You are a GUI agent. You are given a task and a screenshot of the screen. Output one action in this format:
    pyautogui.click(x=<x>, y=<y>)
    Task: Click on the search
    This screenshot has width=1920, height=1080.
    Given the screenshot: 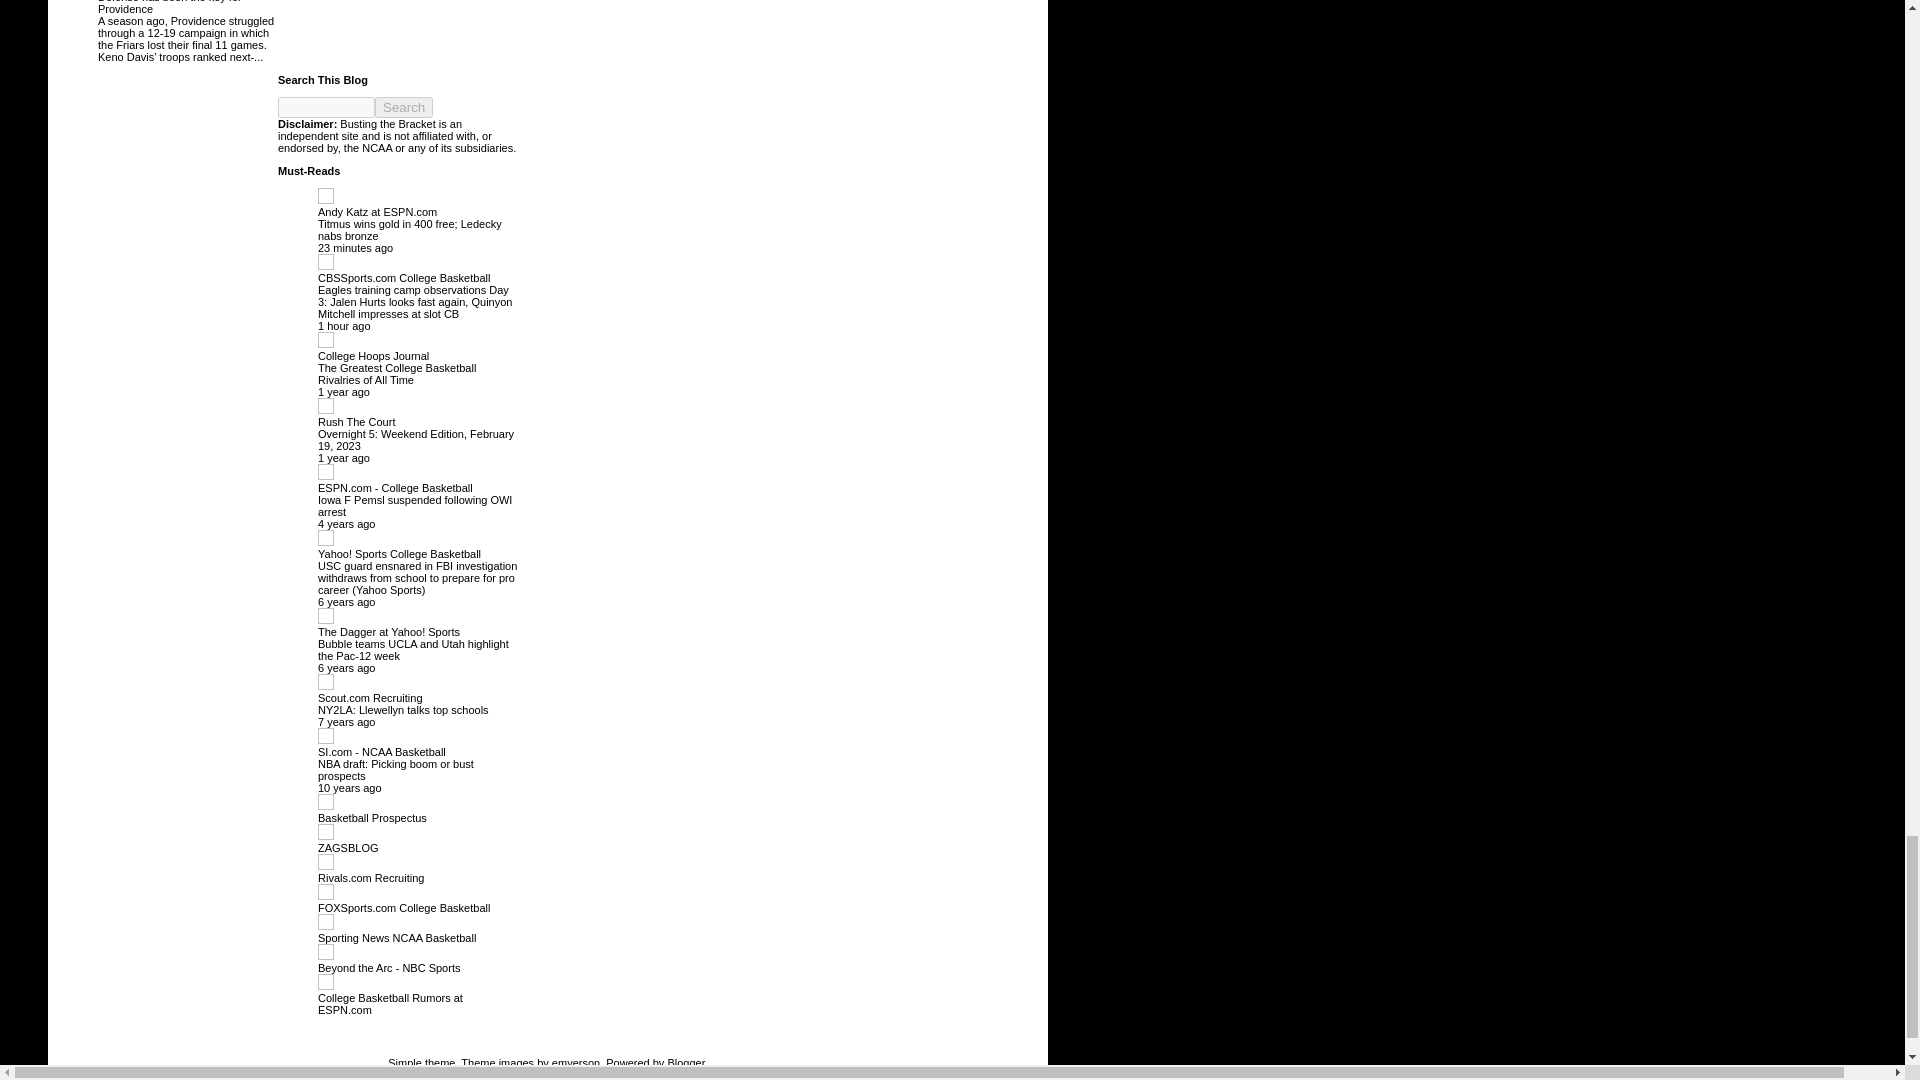 What is the action you would take?
    pyautogui.click(x=326, y=107)
    